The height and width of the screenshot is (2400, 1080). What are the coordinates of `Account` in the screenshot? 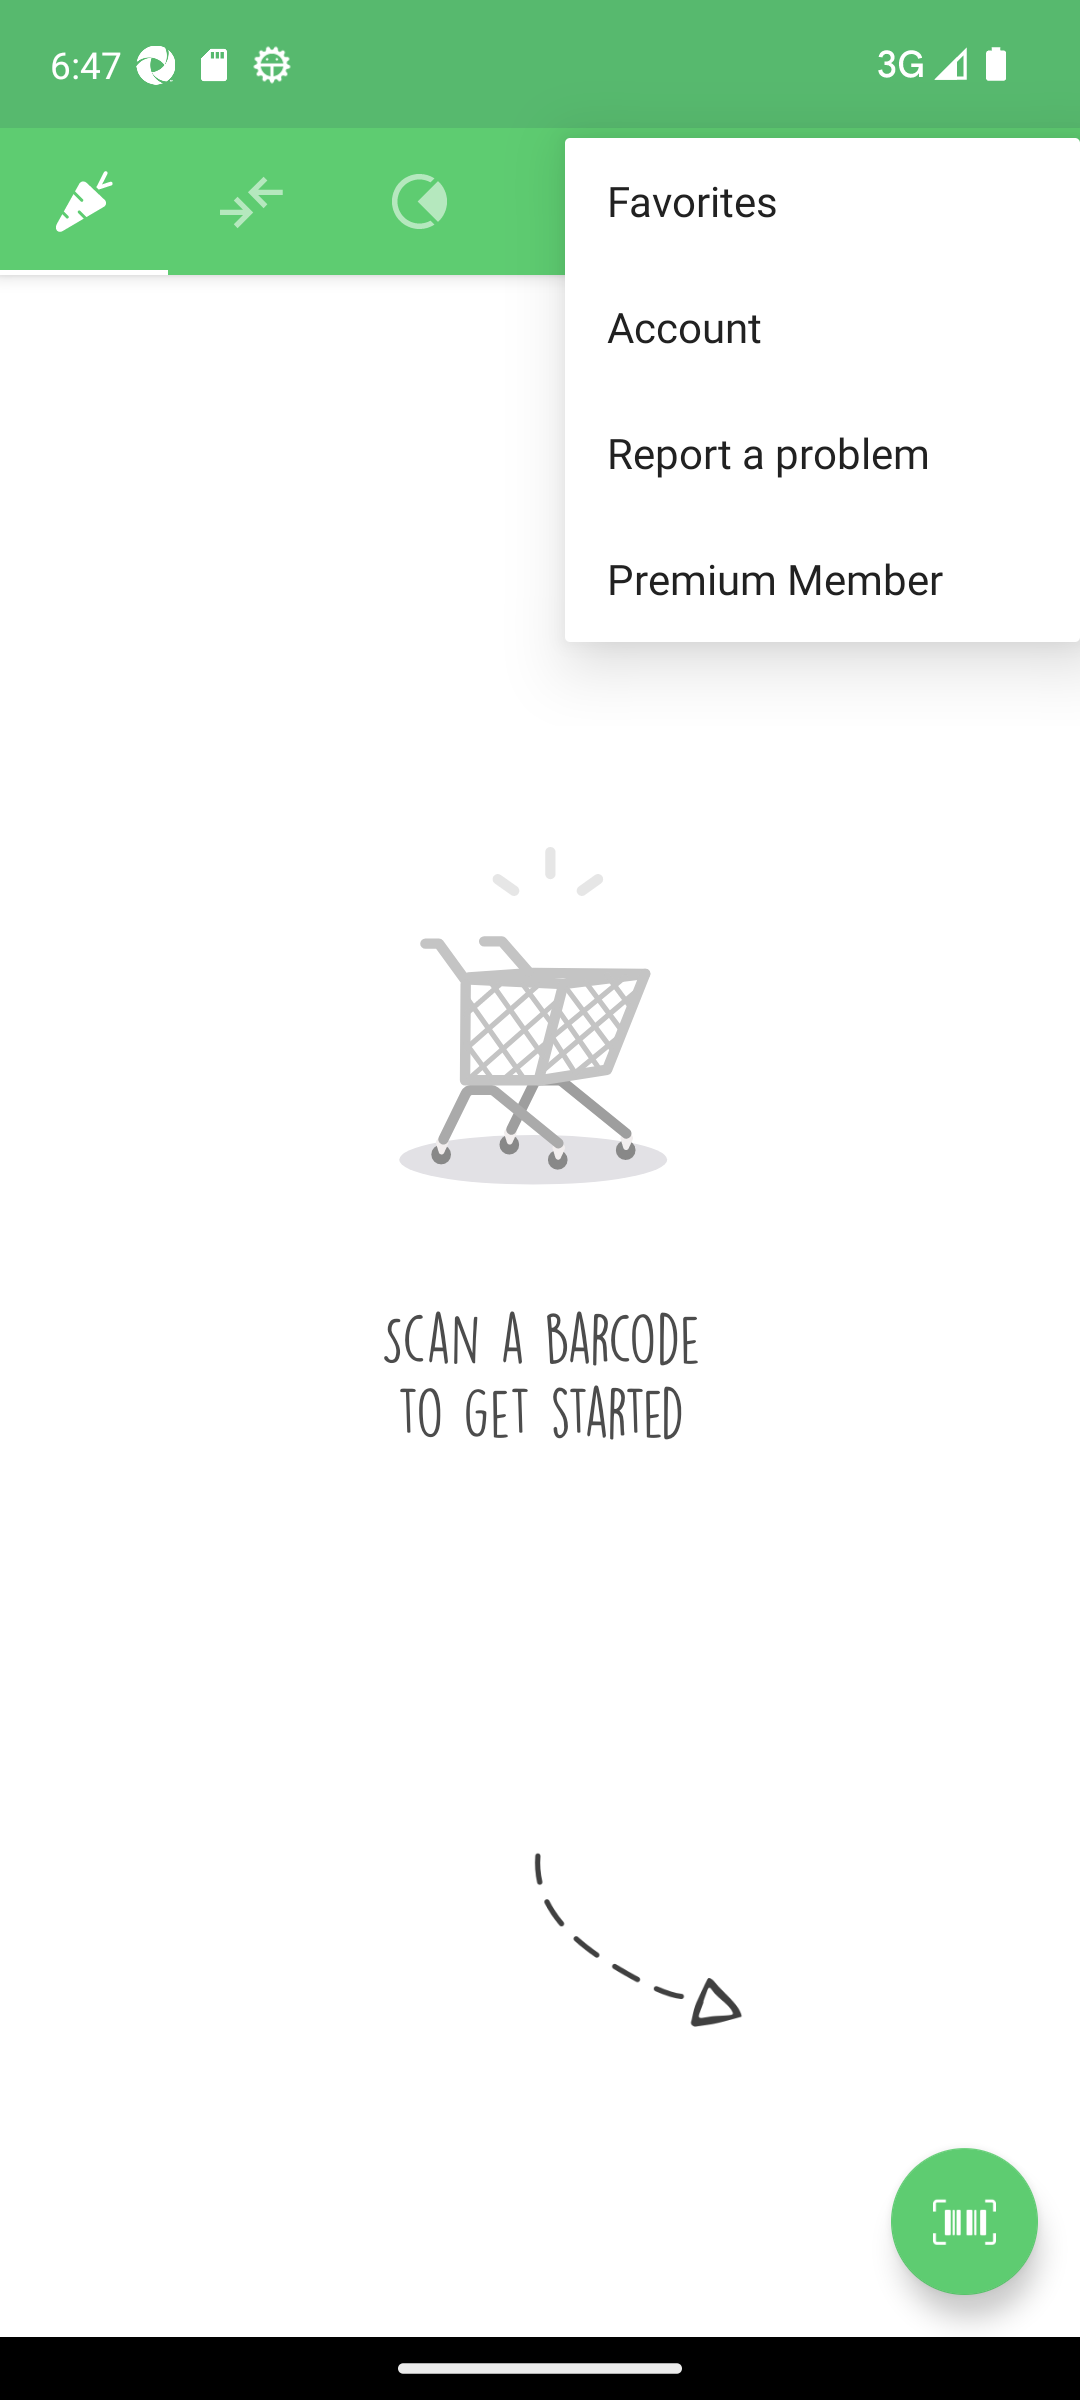 It's located at (822, 326).